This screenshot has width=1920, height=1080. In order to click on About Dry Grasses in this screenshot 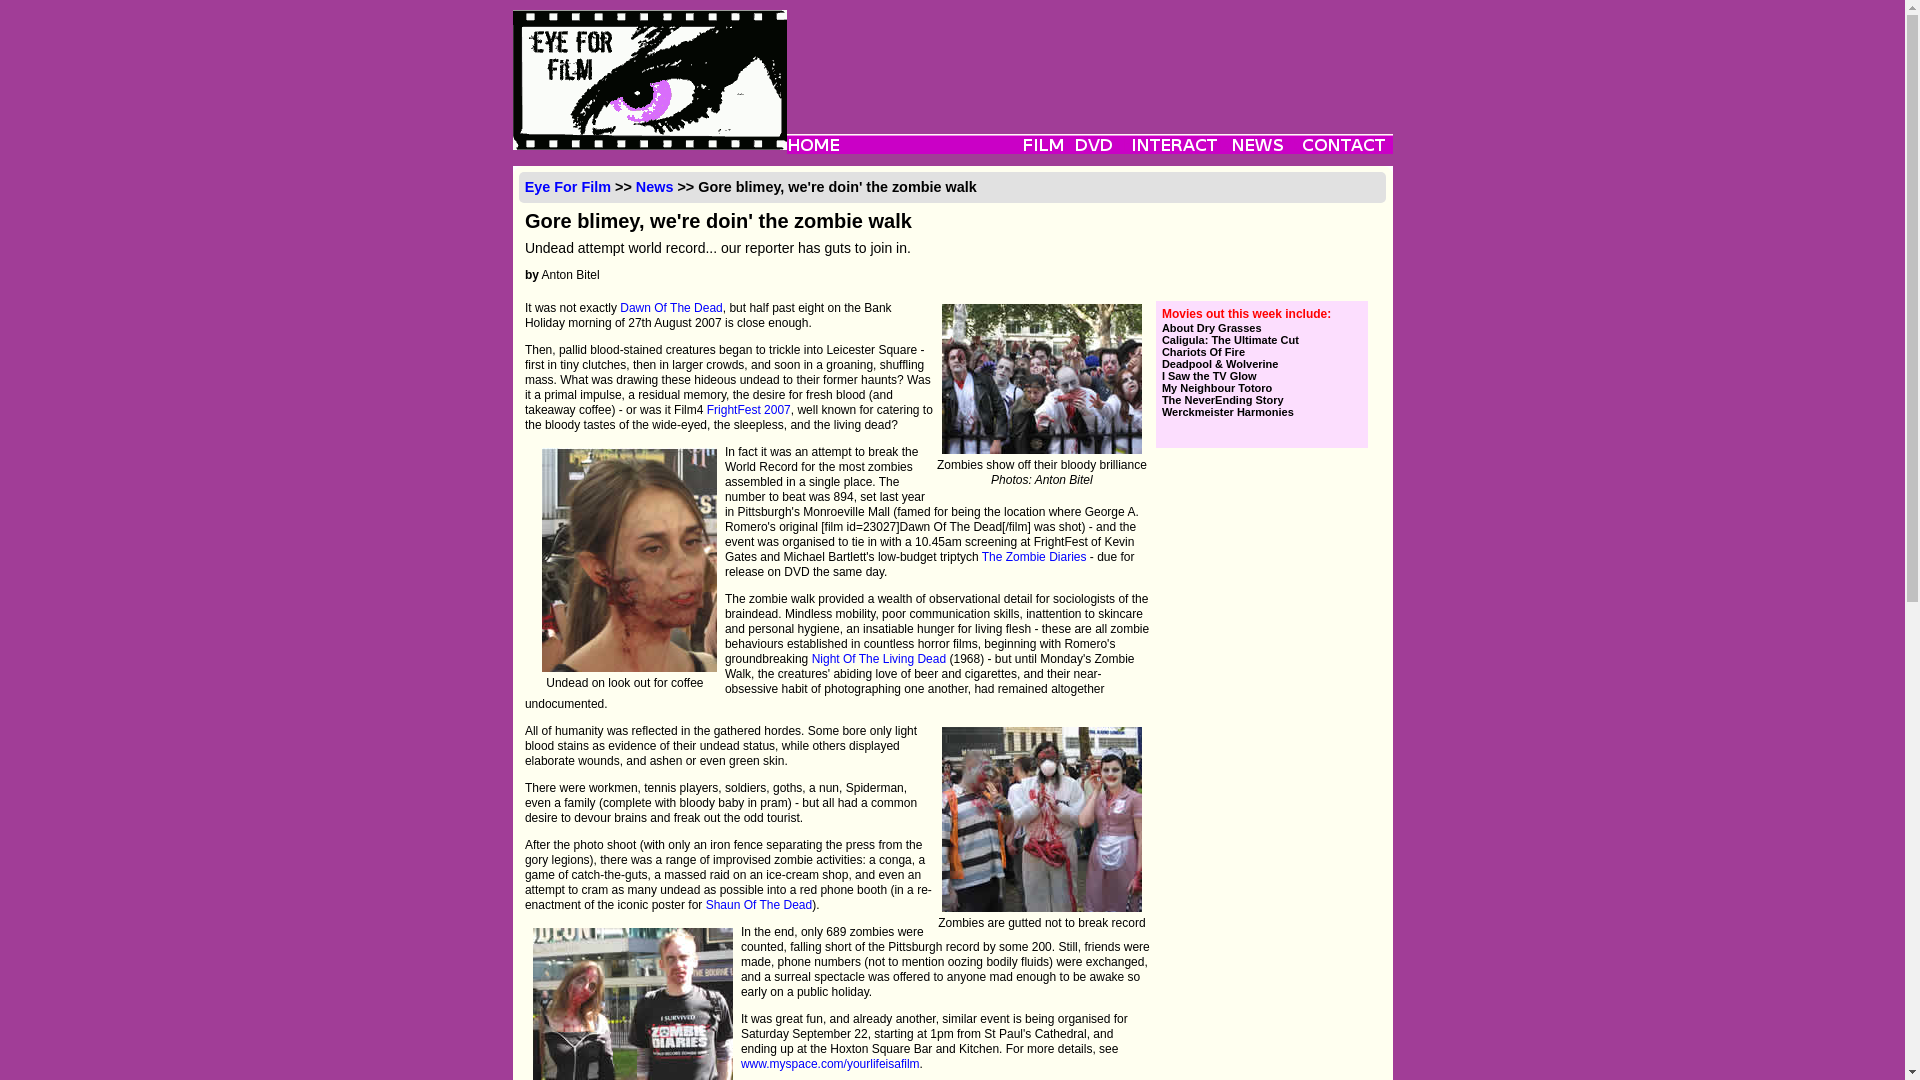, I will do `click(1261, 327)`.